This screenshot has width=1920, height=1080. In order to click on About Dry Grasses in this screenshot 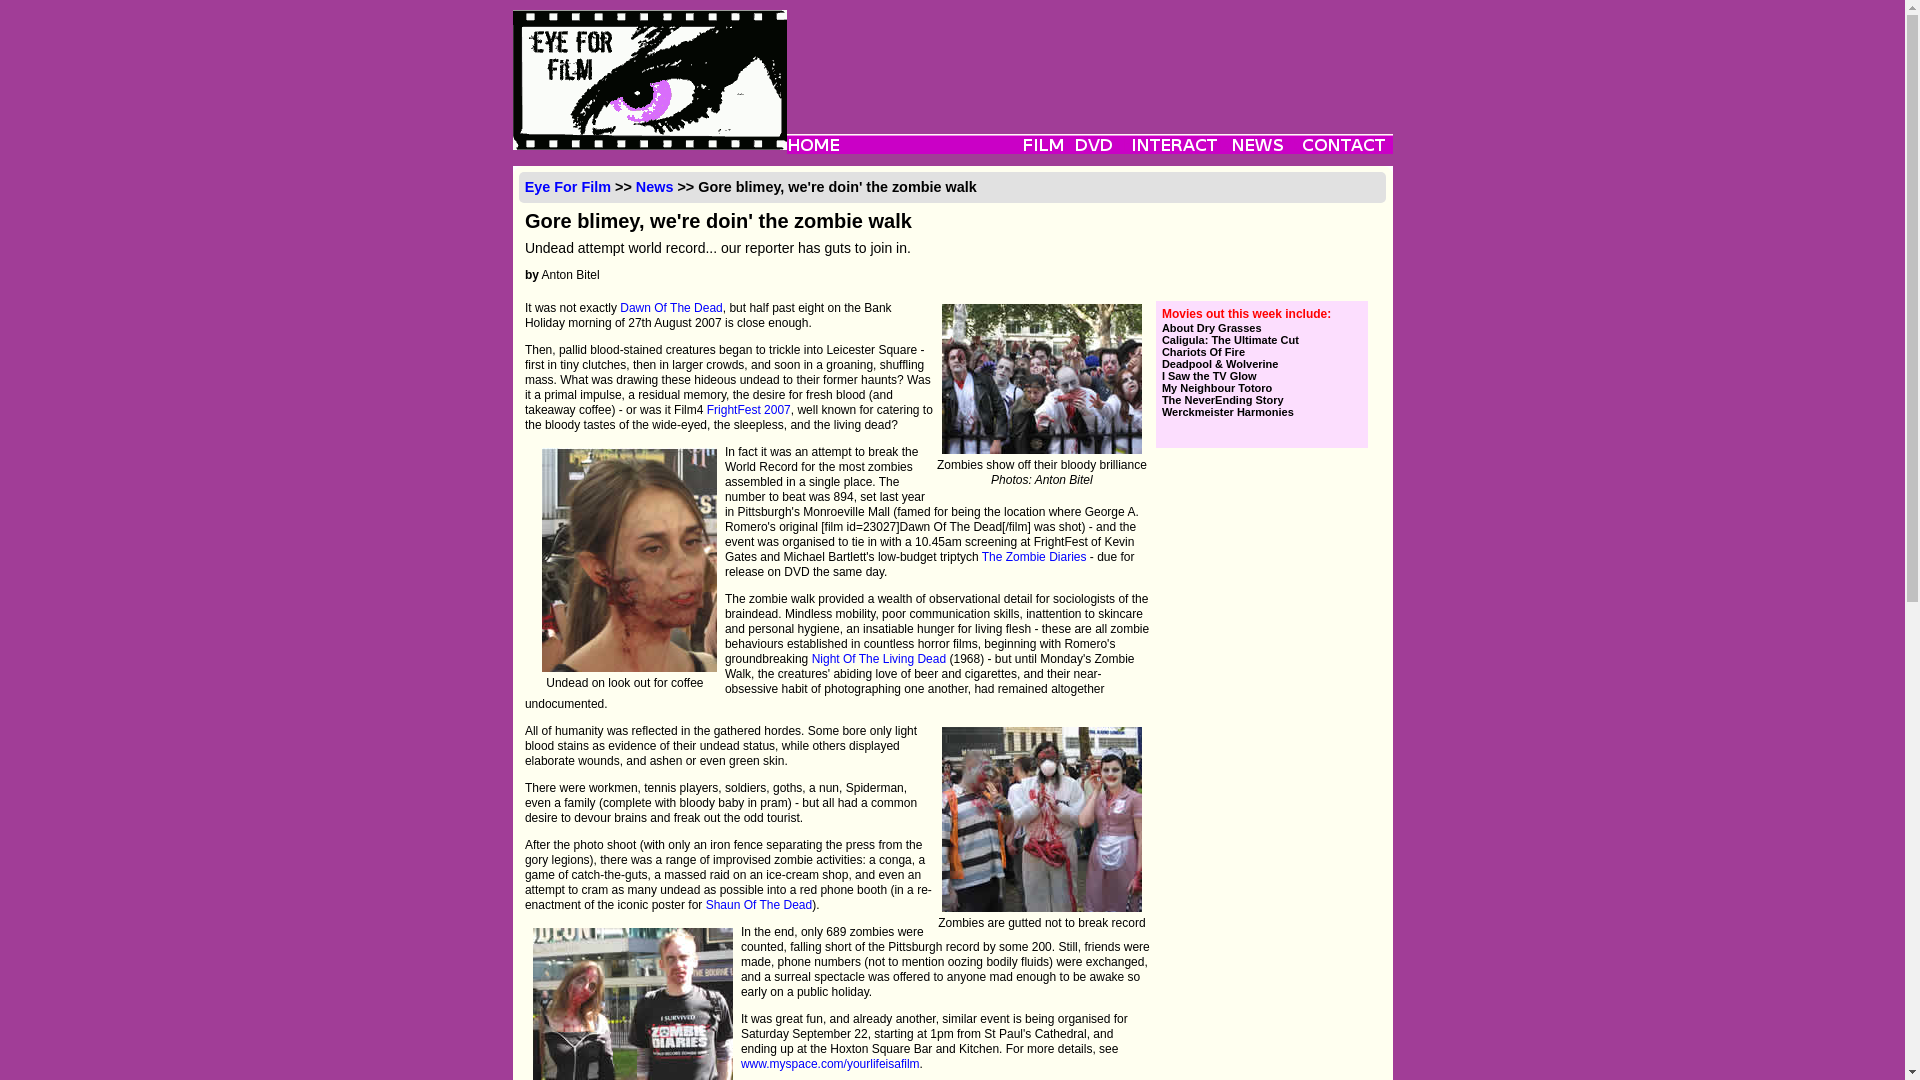, I will do `click(1261, 327)`.